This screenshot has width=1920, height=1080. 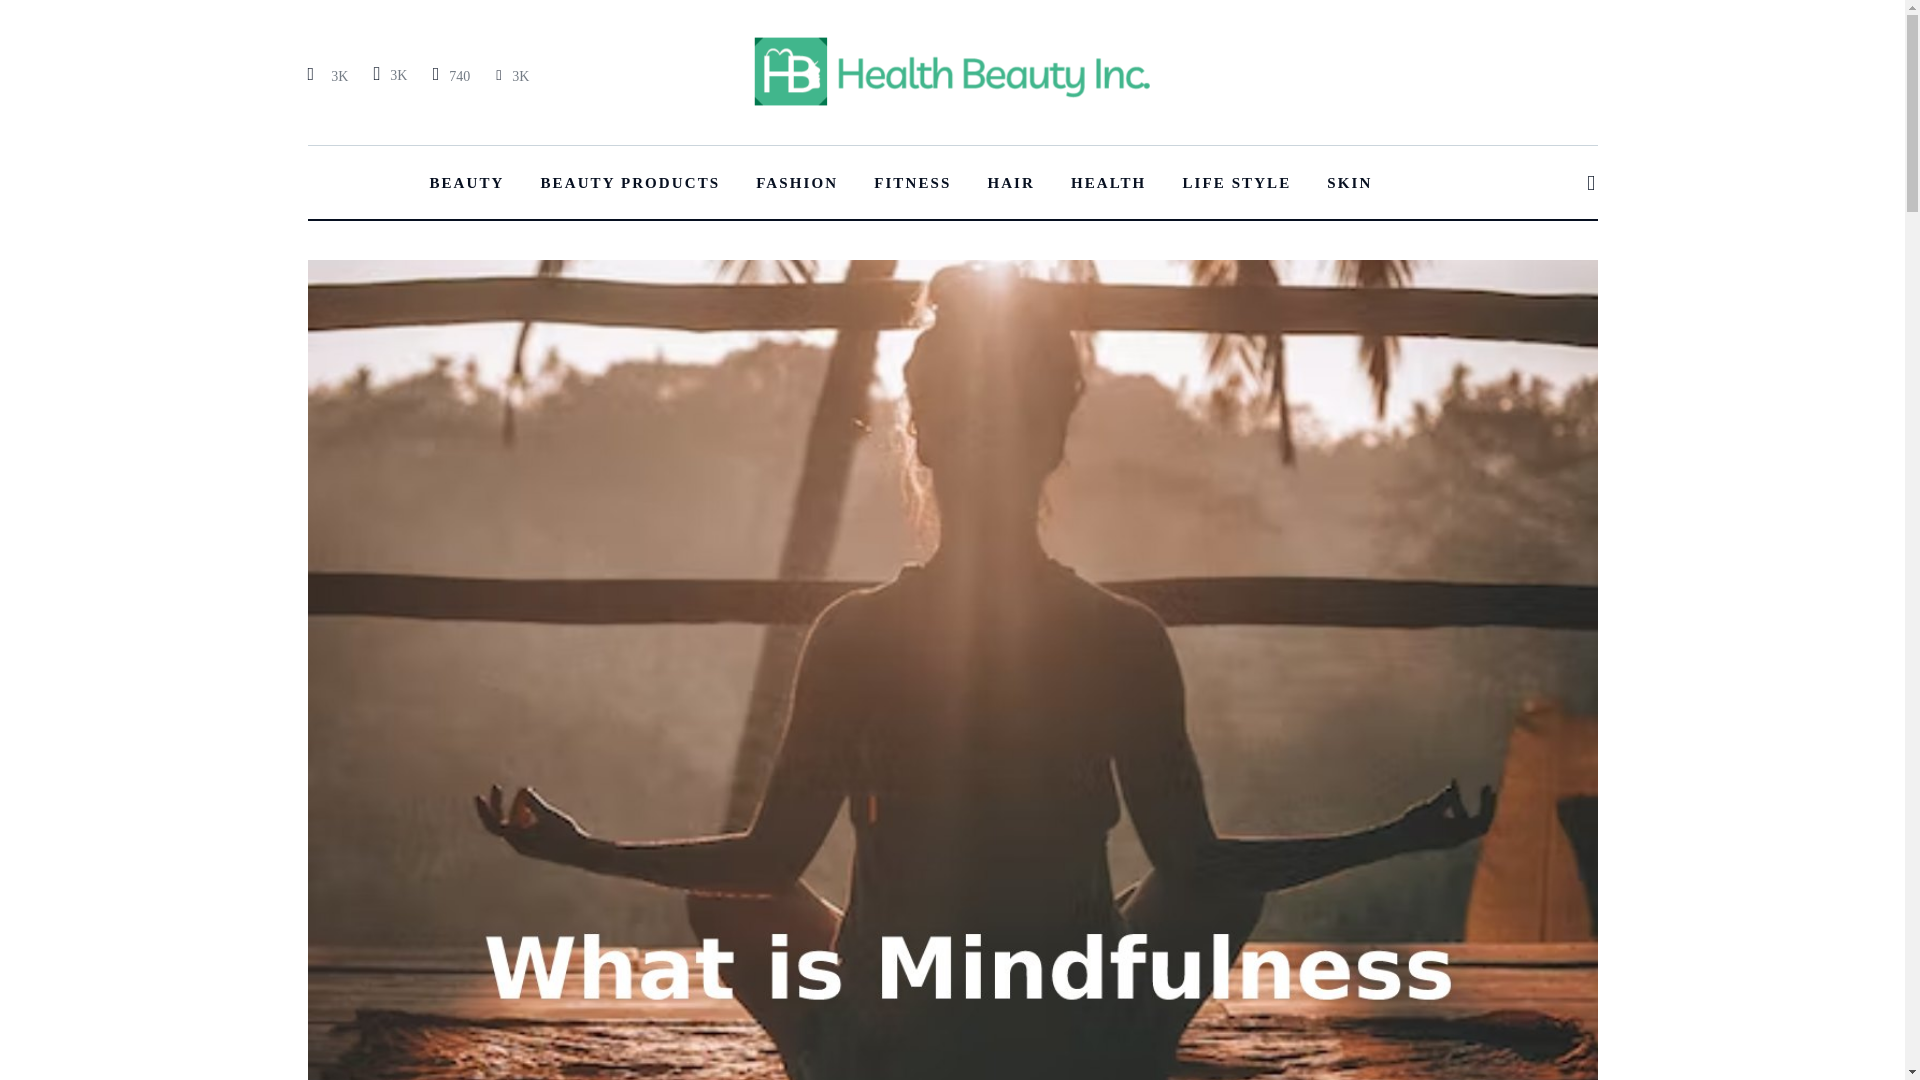 What do you see at coordinates (630, 182) in the screenshot?
I see `BEAUTY PRODUCTS` at bounding box center [630, 182].